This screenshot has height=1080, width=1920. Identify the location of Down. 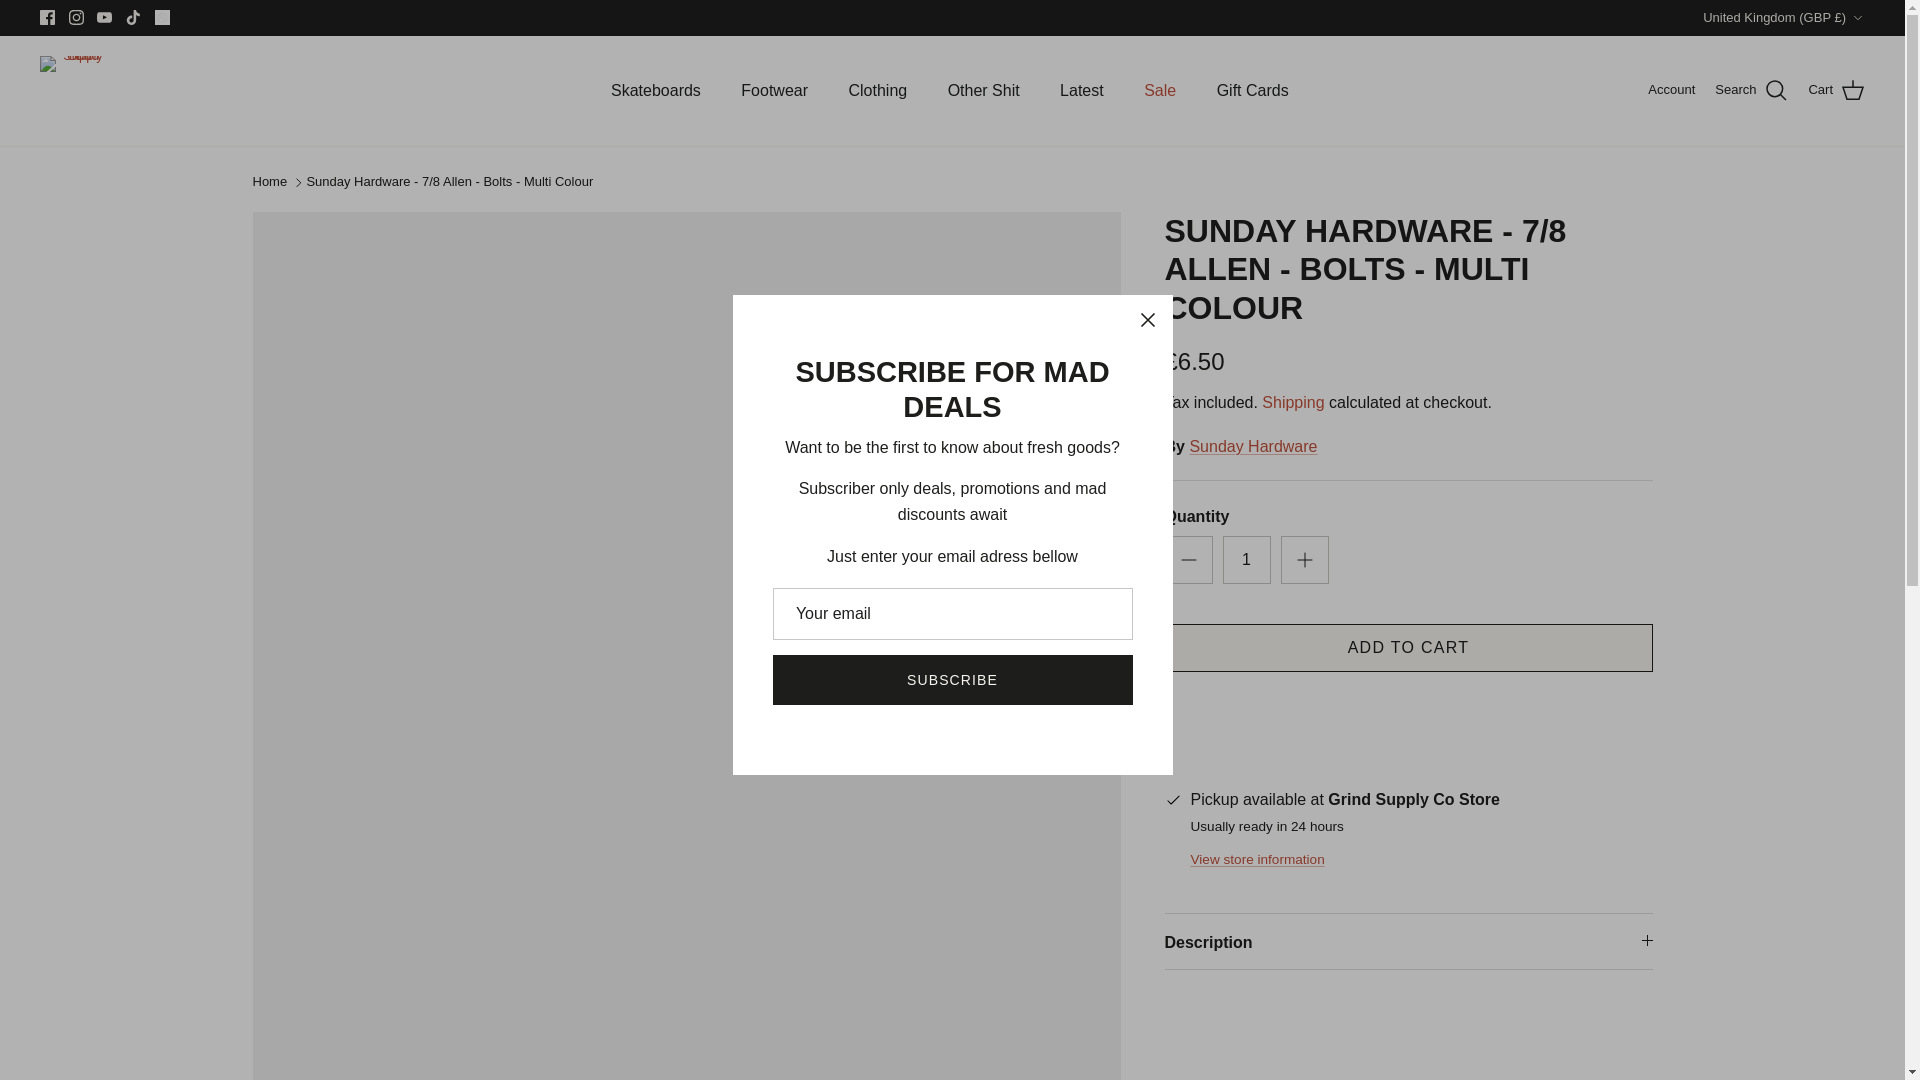
(1857, 17).